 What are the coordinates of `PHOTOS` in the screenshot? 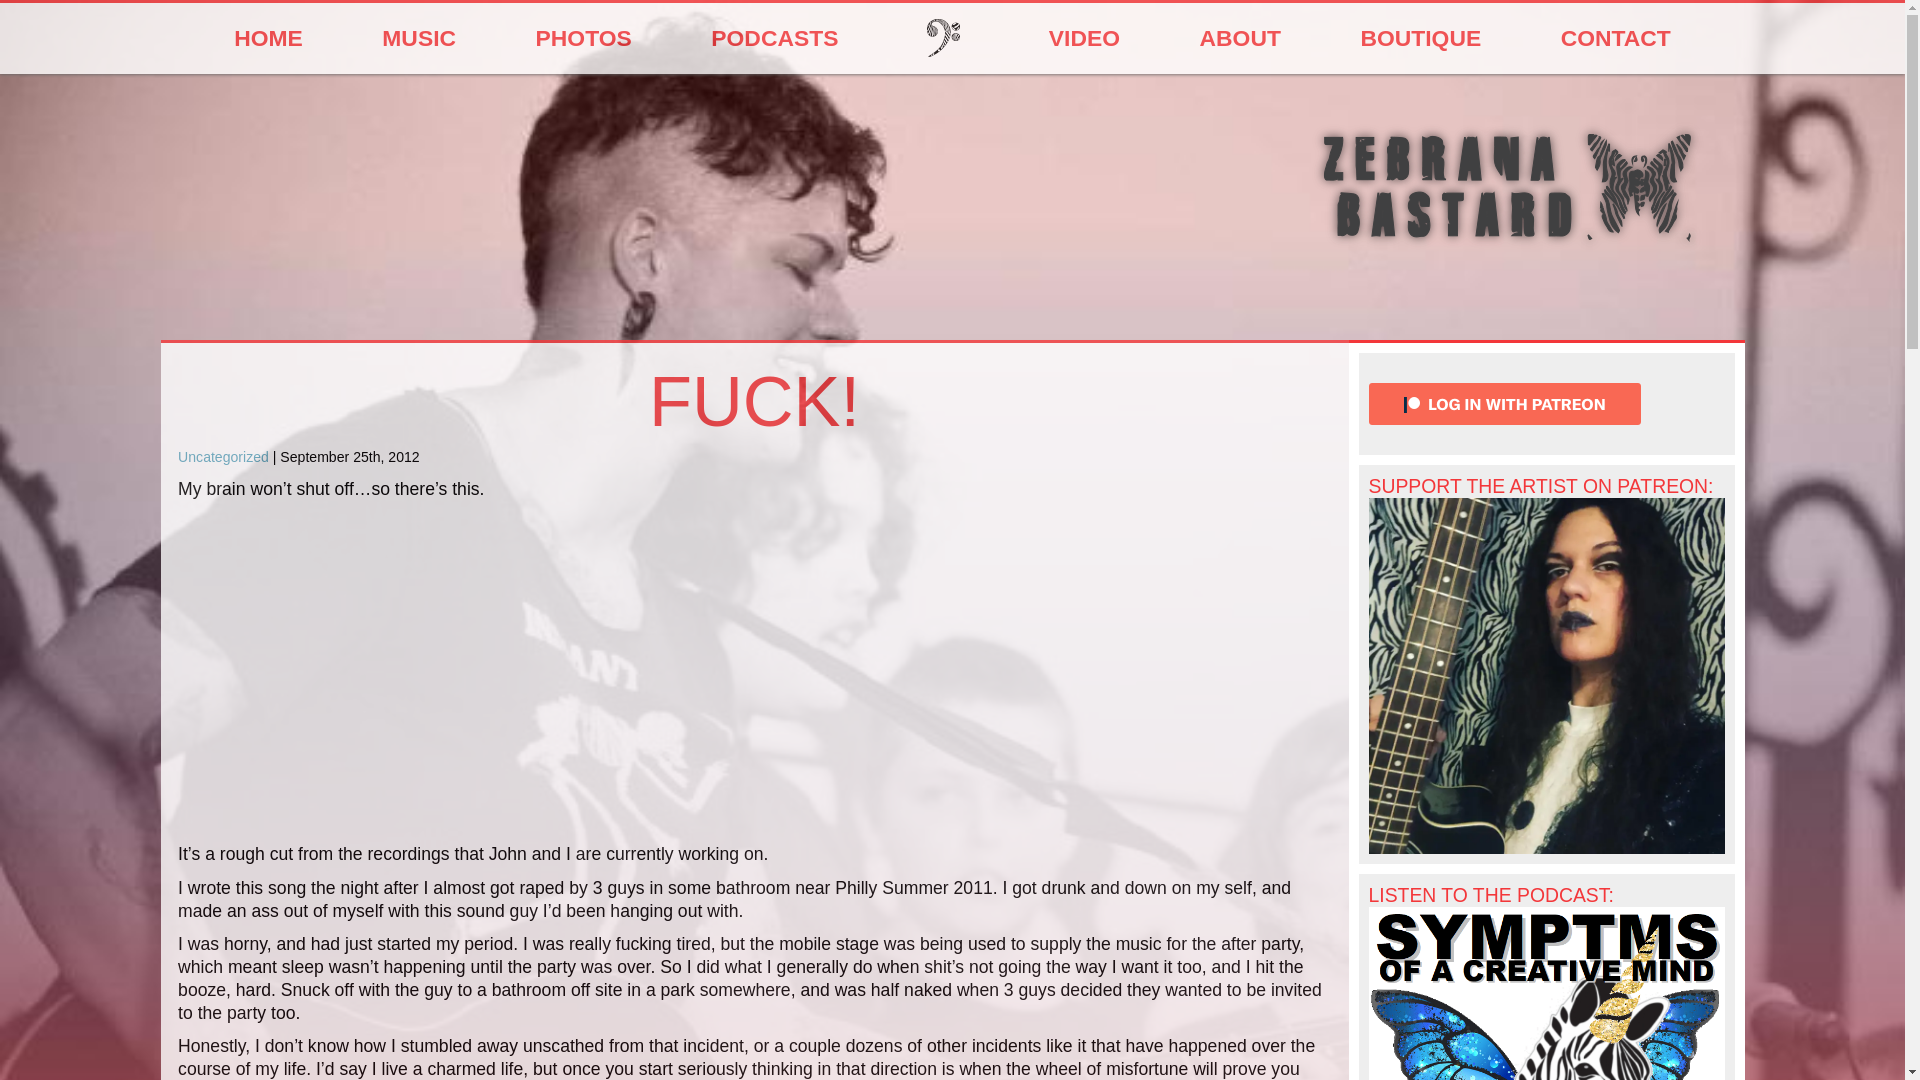 It's located at (584, 38).